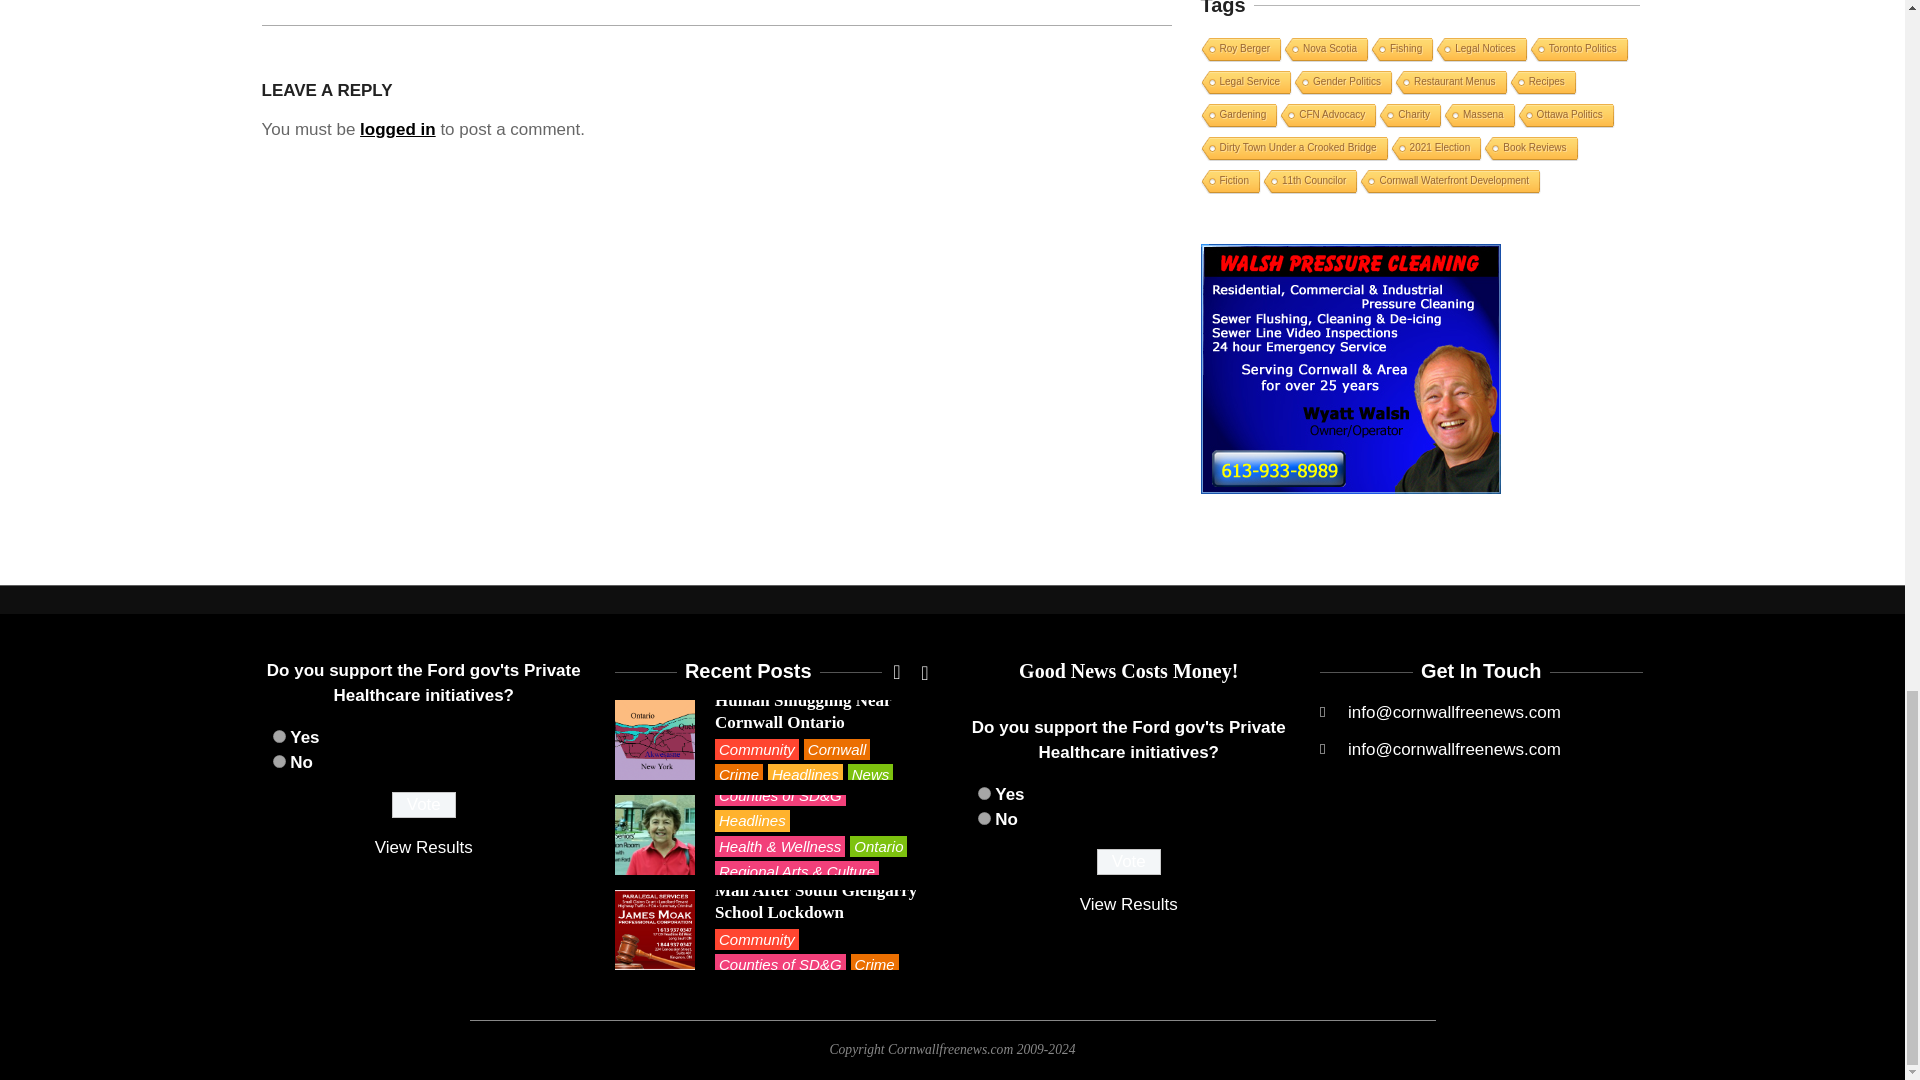 The height and width of the screenshot is (1080, 1920). What do you see at coordinates (1128, 861) in the screenshot?
I see `   Vote   ` at bounding box center [1128, 861].